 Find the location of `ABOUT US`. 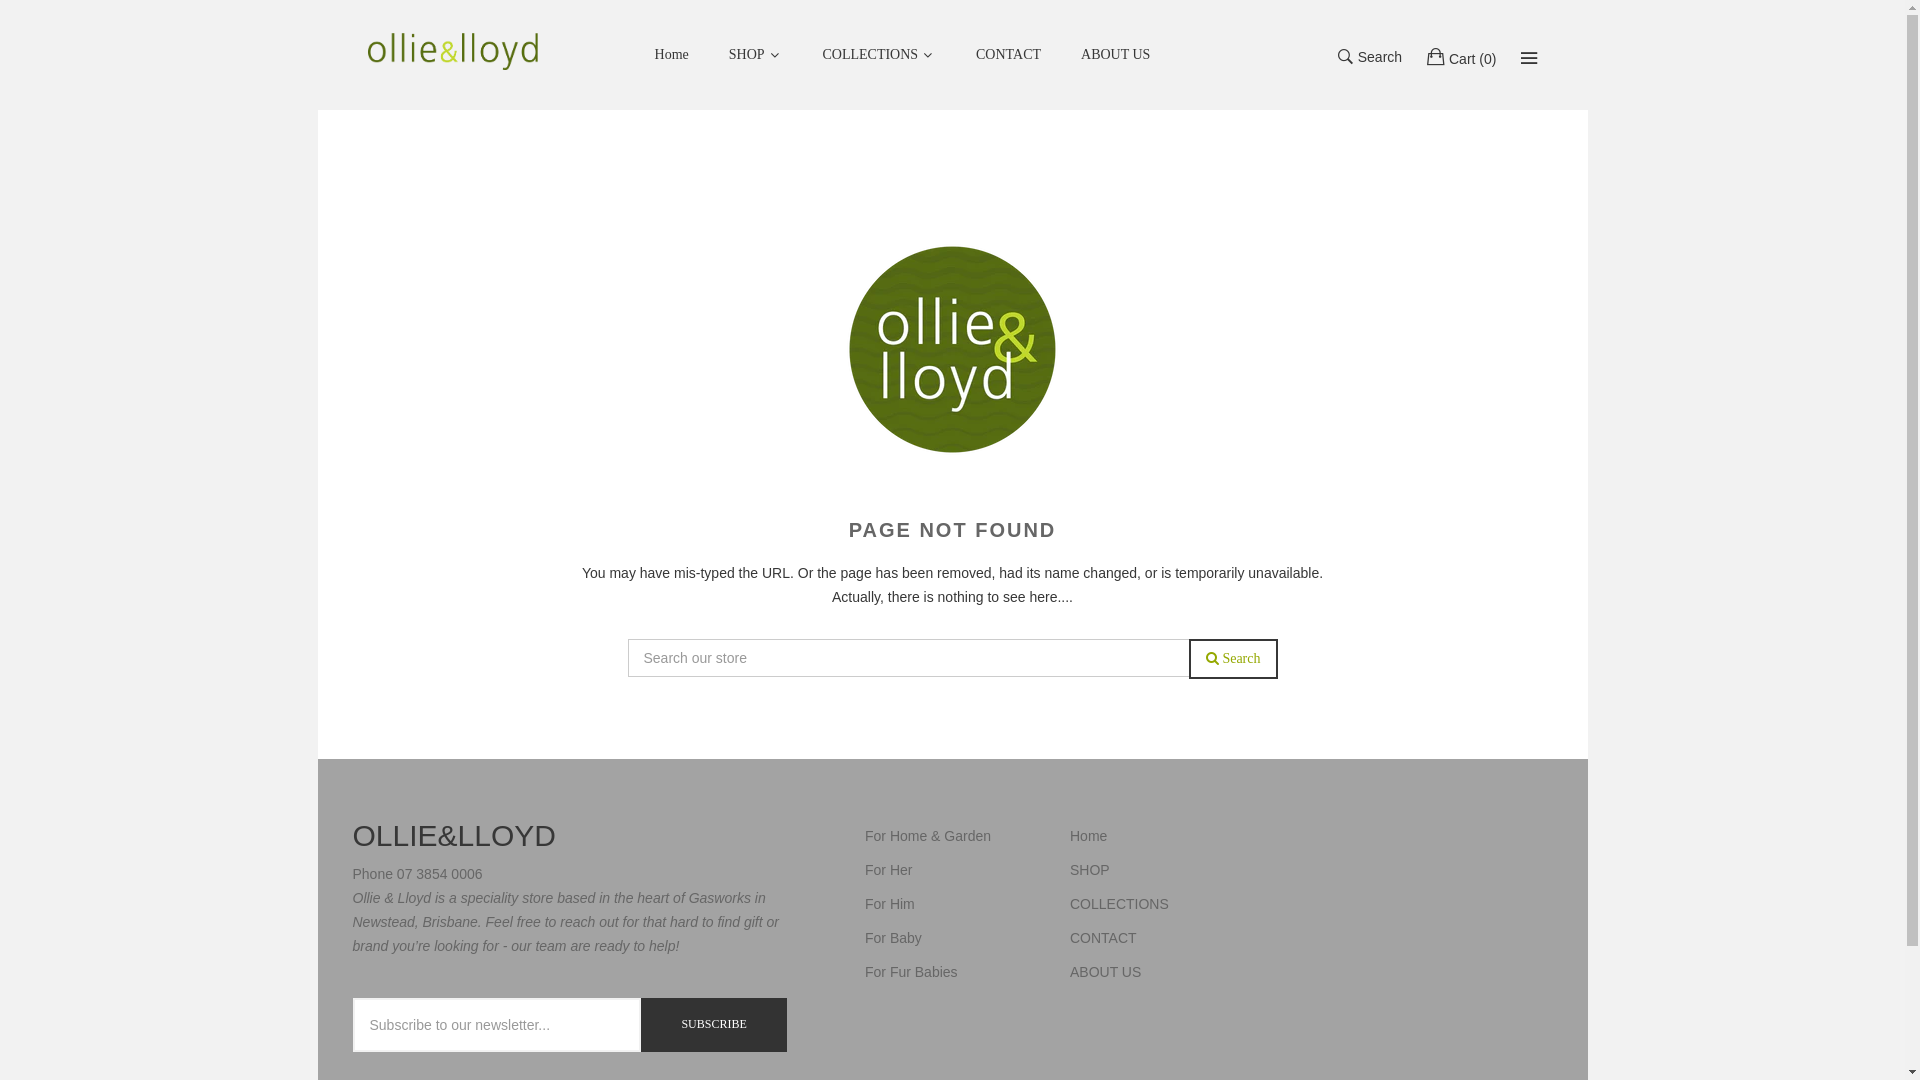

ABOUT US is located at coordinates (1106, 972).